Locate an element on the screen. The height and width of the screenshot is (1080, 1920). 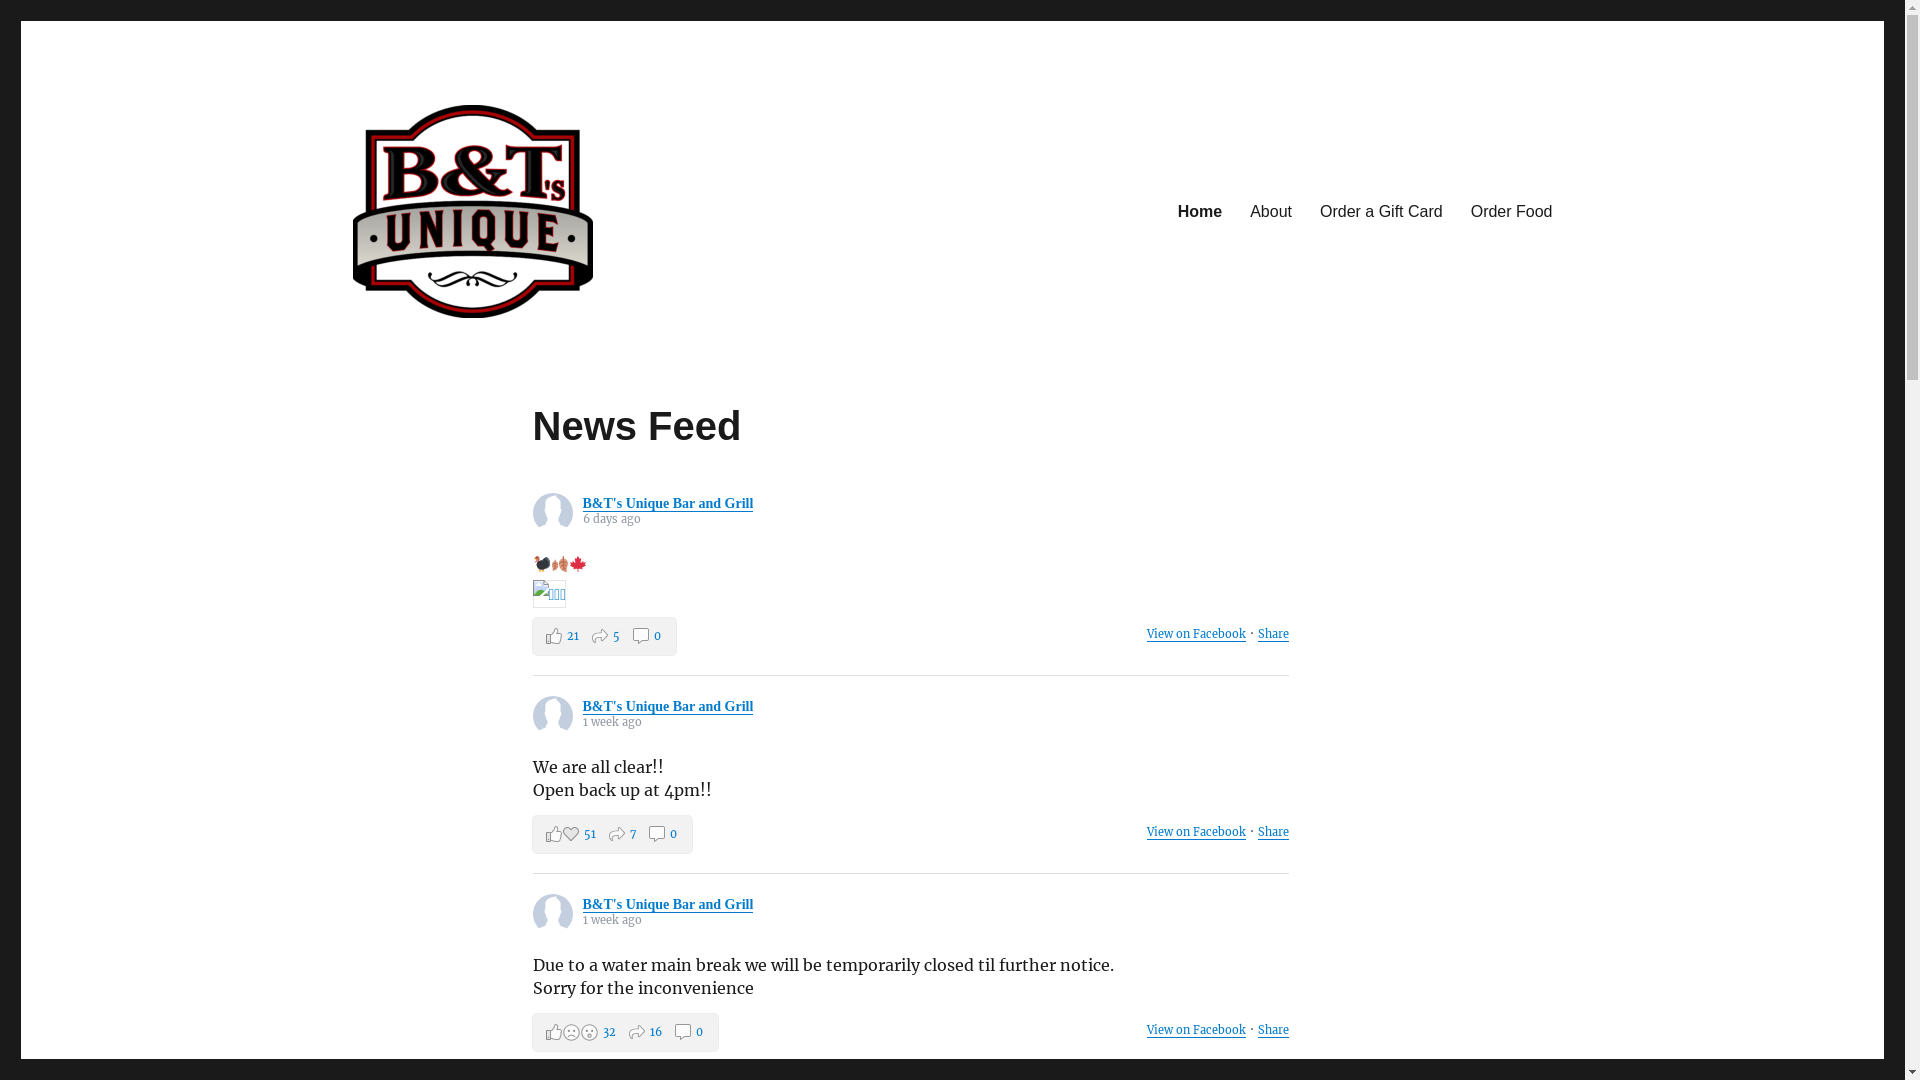
View on Facebook is located at coordinates (1196, 1030).